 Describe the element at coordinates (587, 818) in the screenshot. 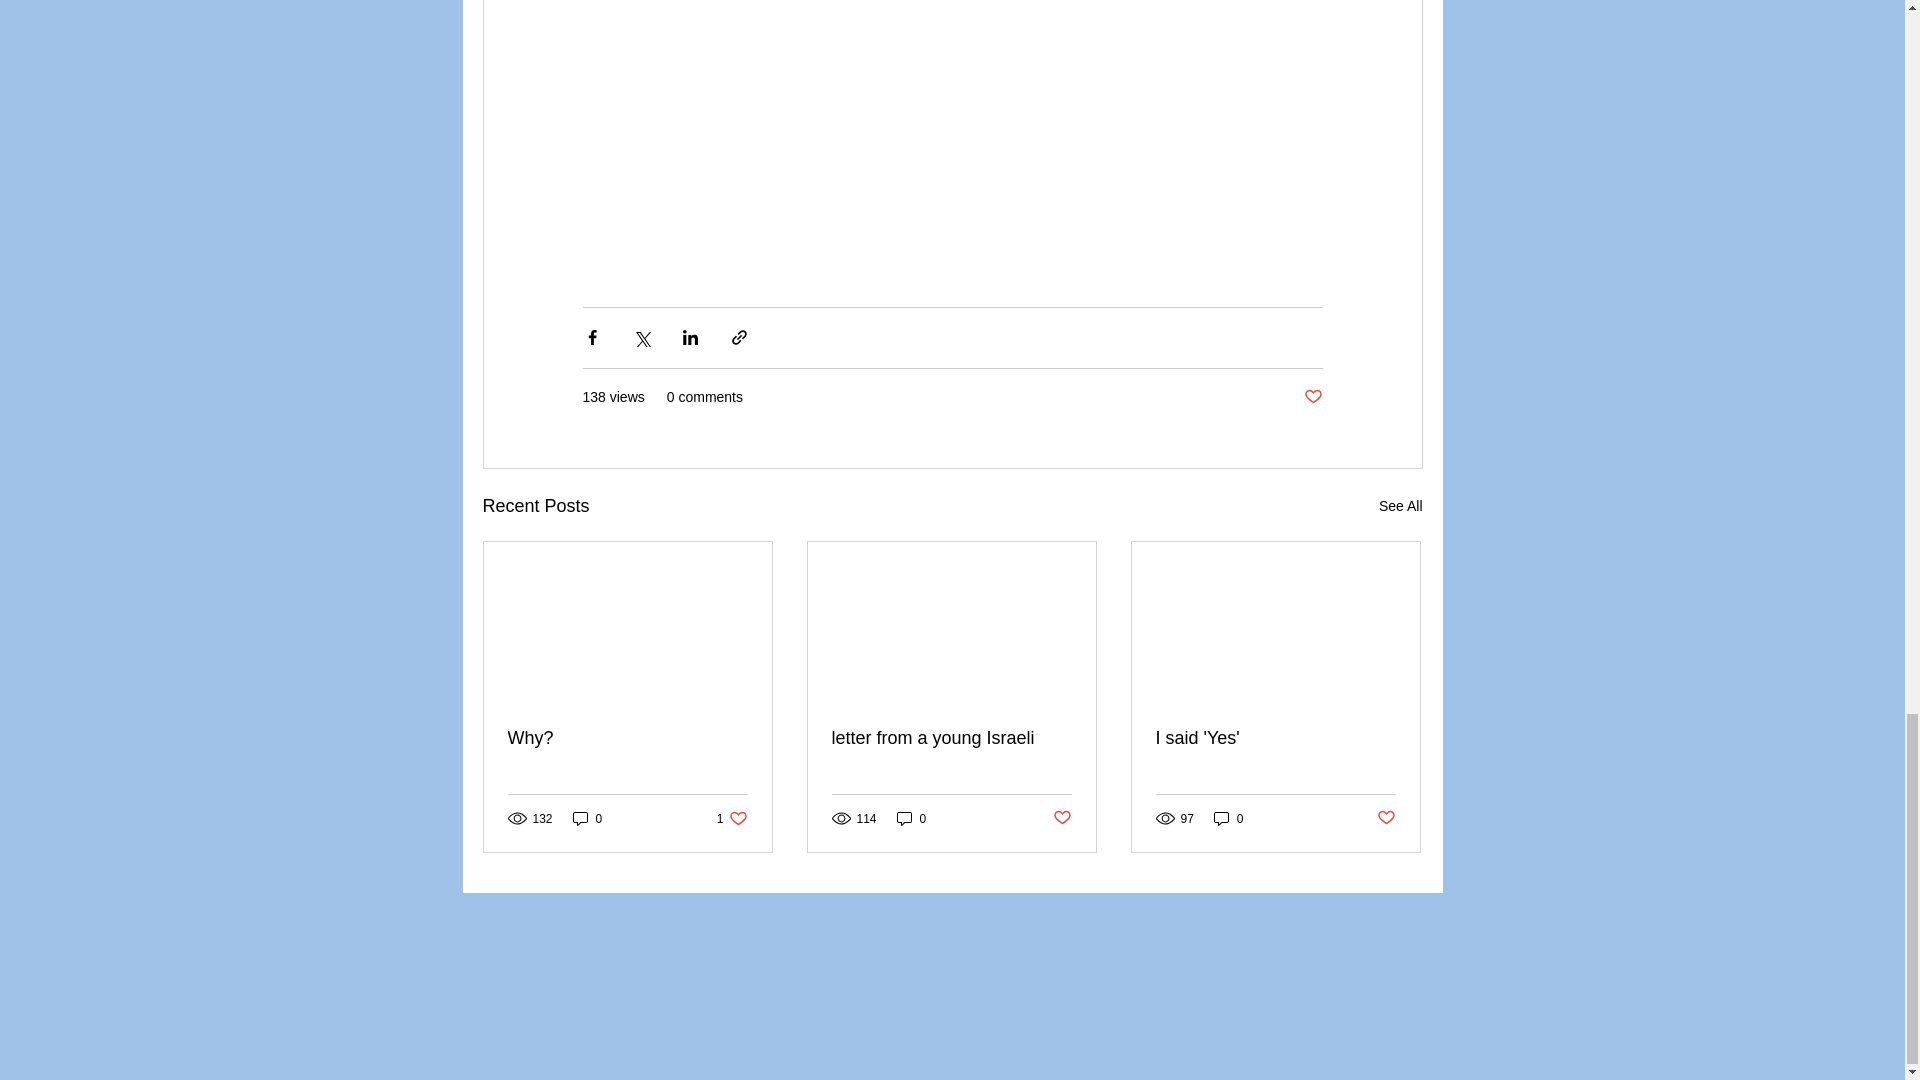

I see `0` at that location.